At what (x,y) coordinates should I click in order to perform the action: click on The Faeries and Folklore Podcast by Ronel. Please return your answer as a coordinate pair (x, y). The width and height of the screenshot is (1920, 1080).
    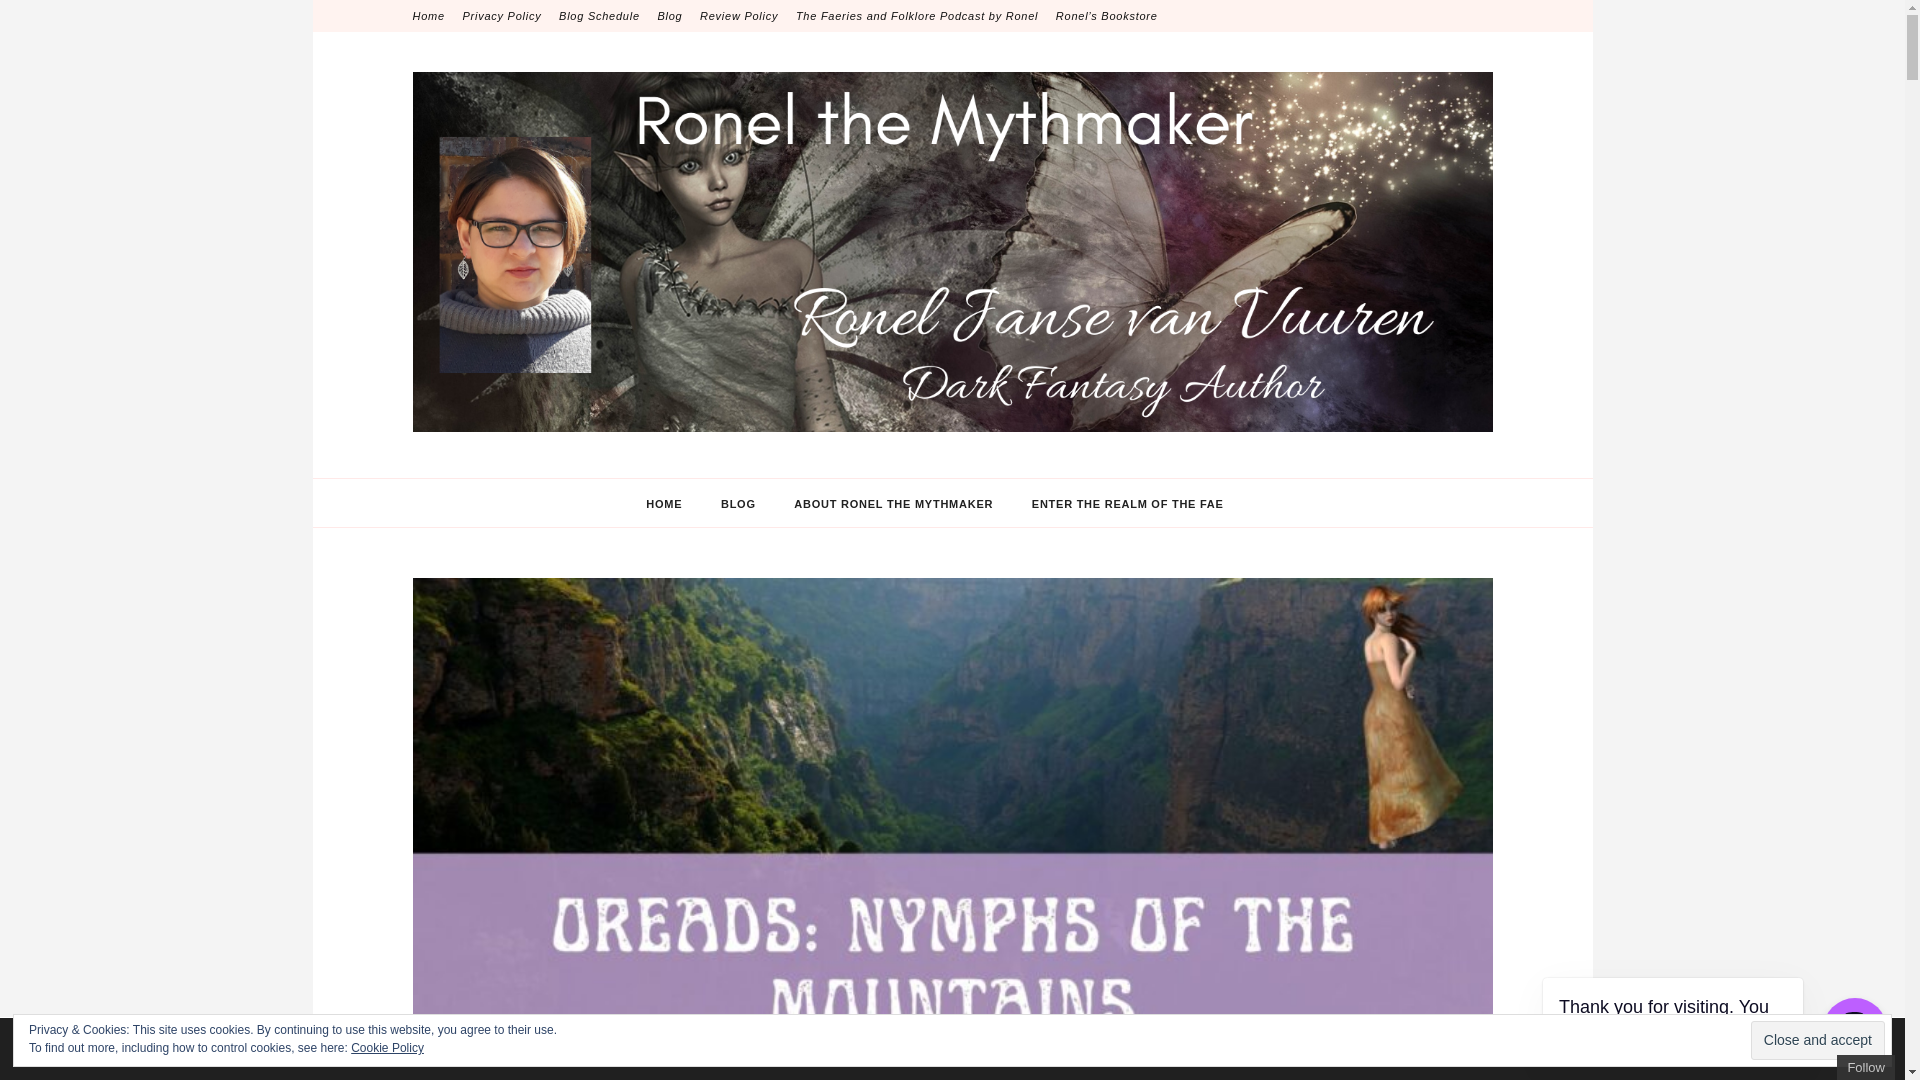
    Looking at the image, I should click on (917, 16).